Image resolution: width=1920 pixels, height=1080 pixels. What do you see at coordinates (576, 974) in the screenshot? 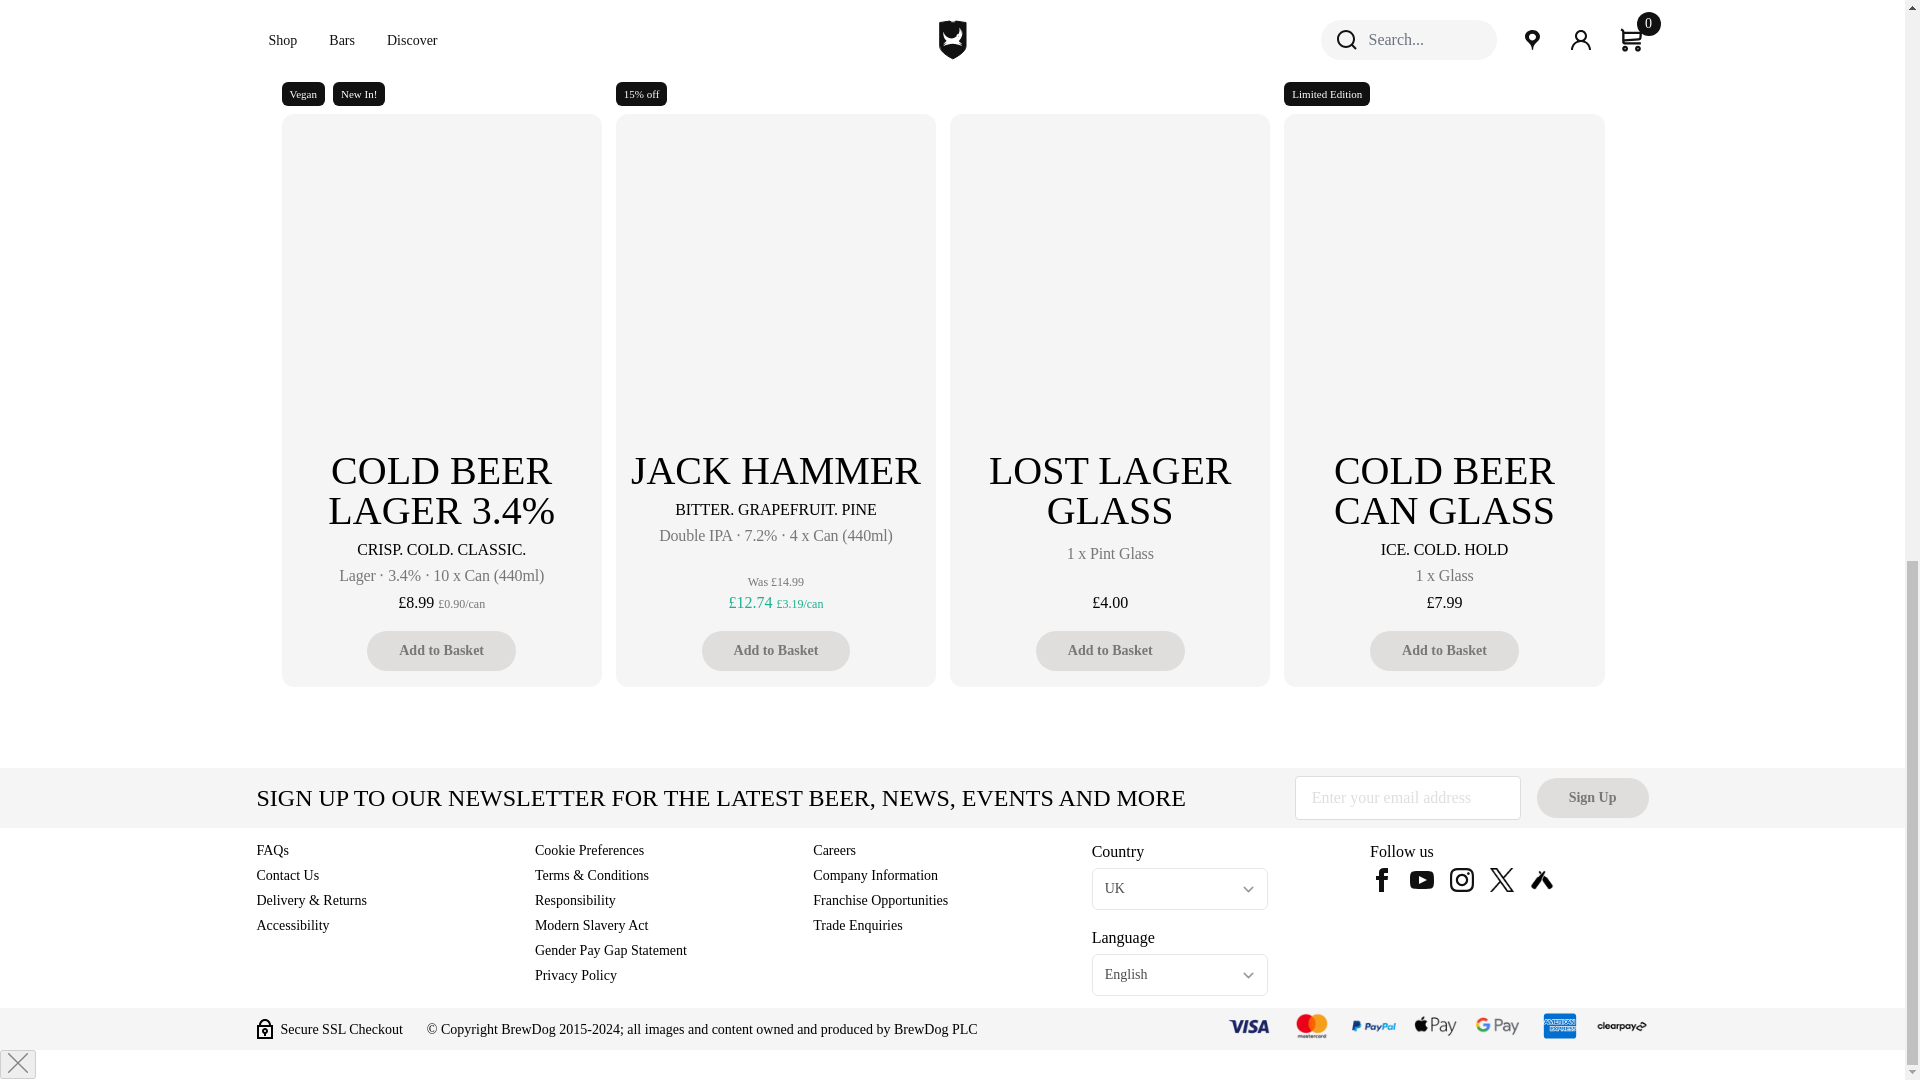
I see `Privacy Policy` at bounding box center [576, 974].